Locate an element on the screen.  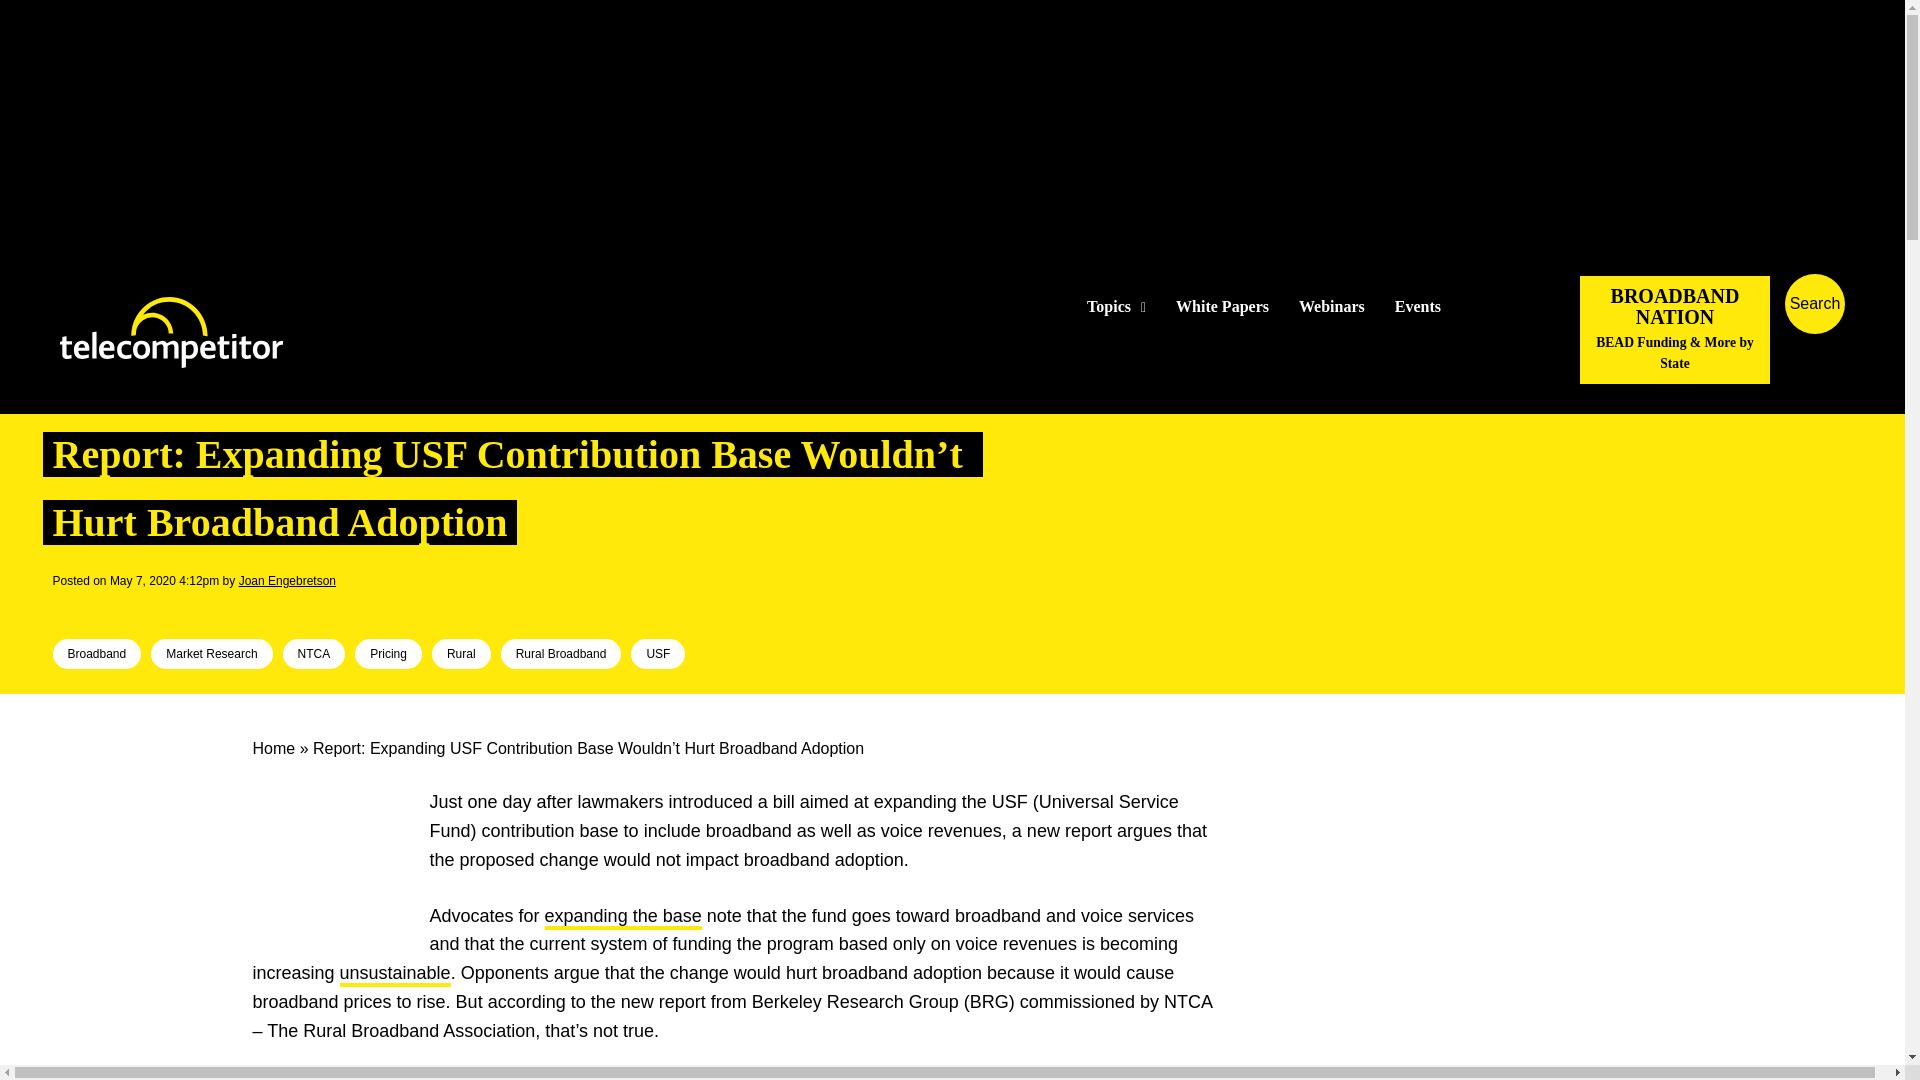
Follow Us on Twitter is located at coordinates (1486, 306).